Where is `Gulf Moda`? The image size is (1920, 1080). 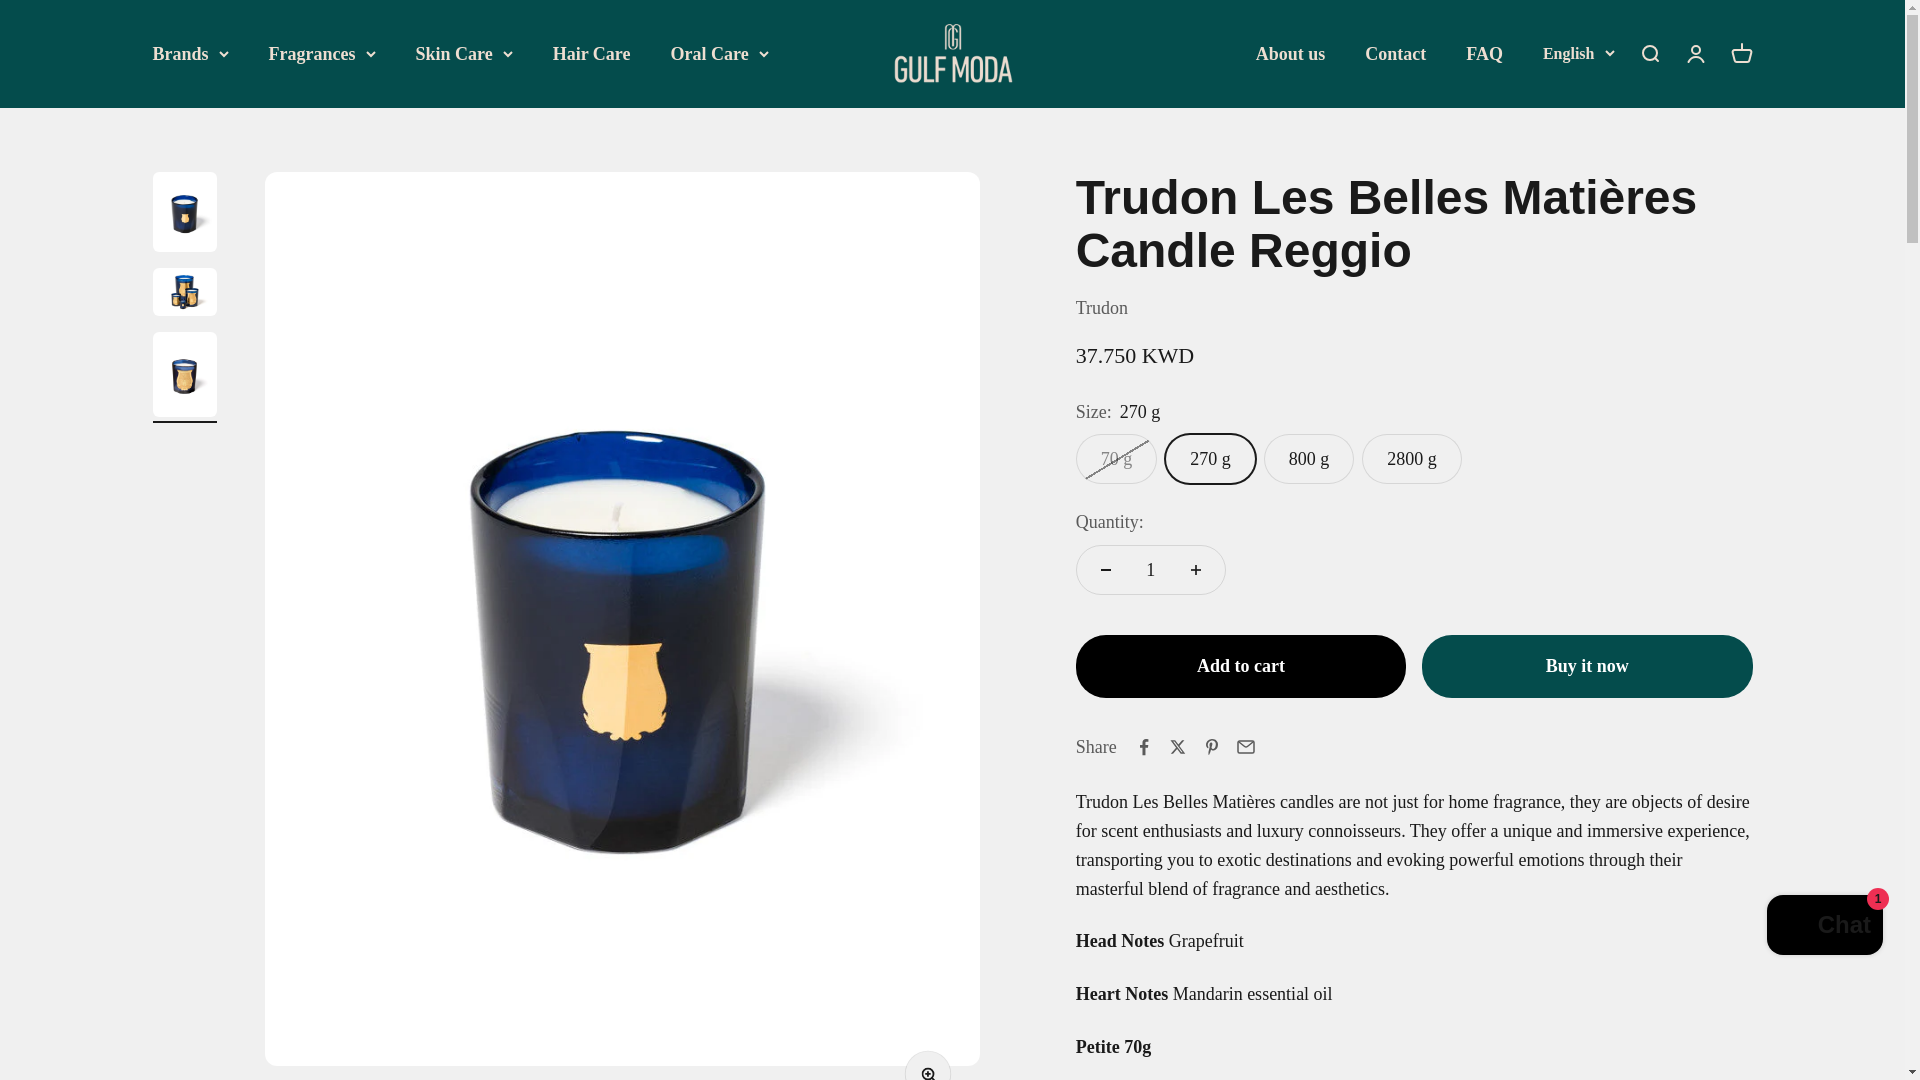
Gulf Moda is located at coordinates (952, 54).